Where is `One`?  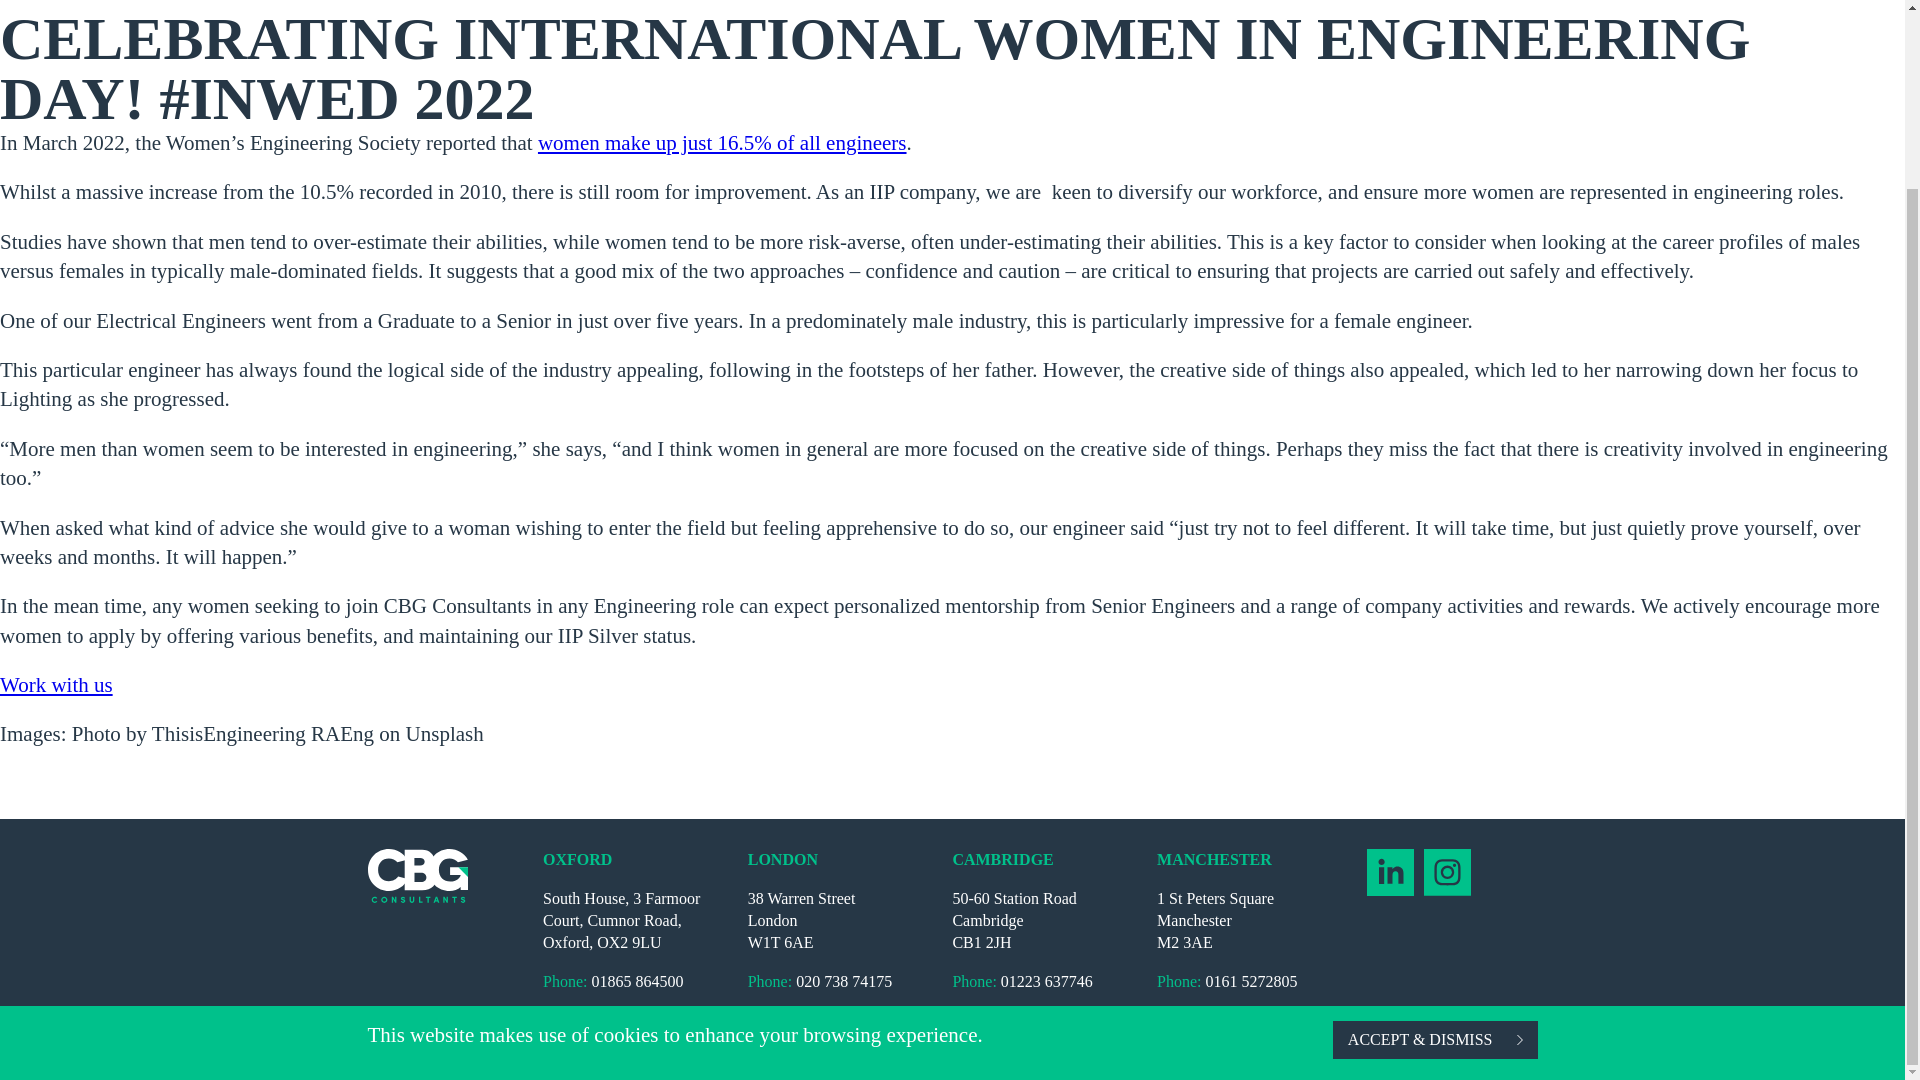 One is located at coordinates (806, 1040).